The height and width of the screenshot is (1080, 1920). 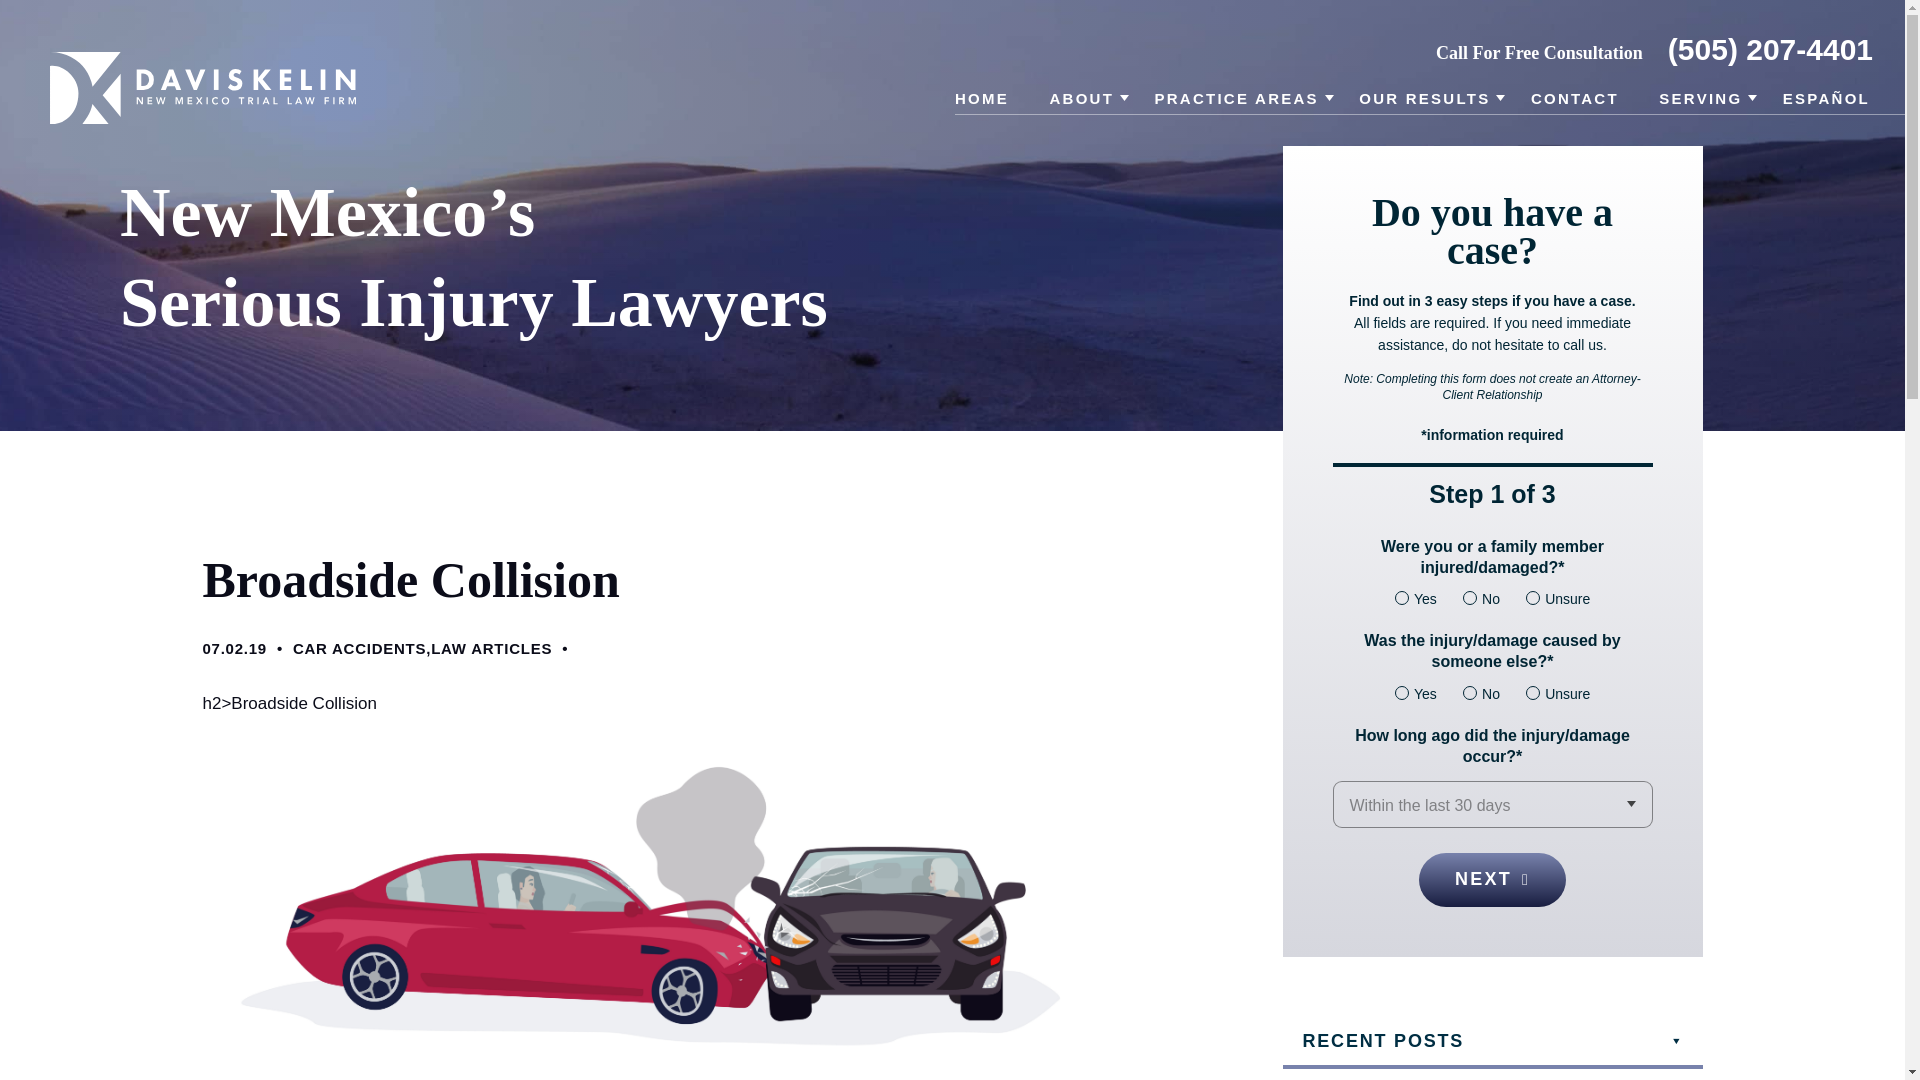 I want to click on HOME, so click(x=982, y=101).